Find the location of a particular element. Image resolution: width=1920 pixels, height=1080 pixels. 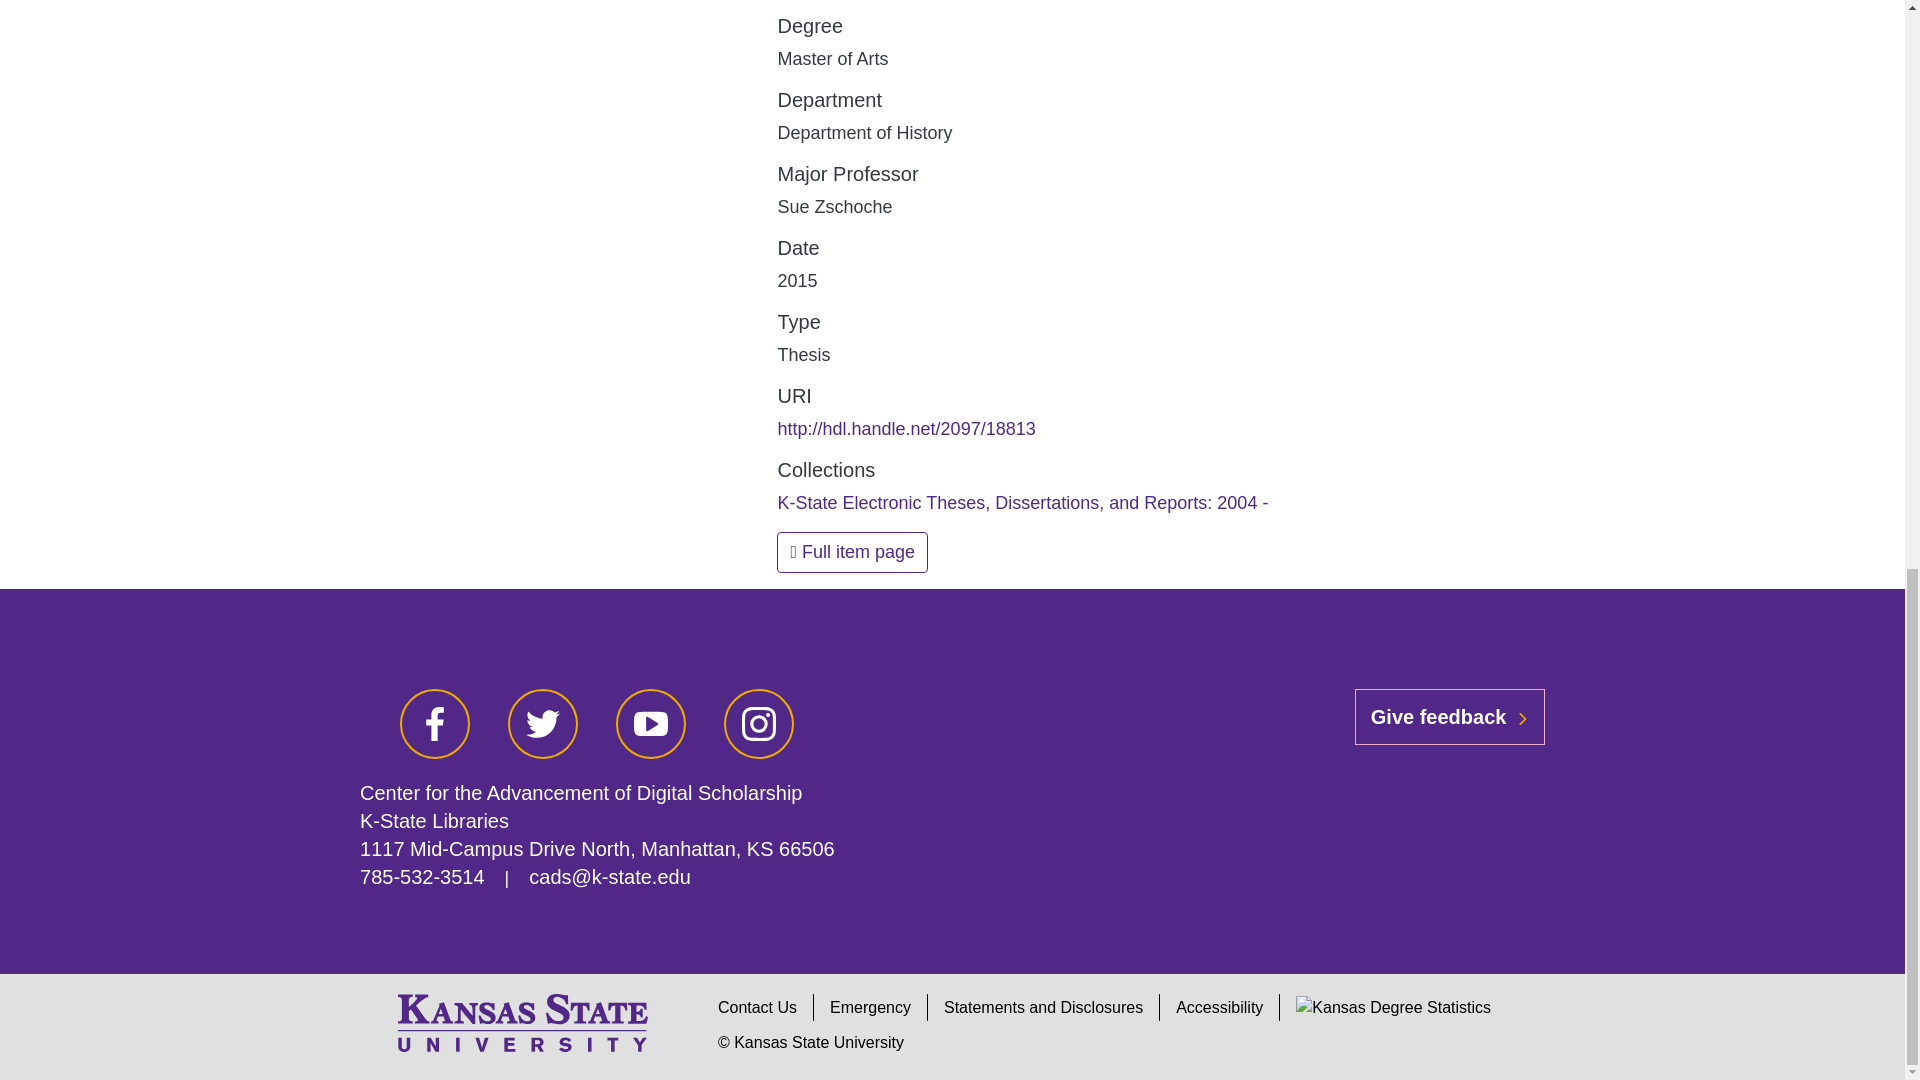

chevron is located at coordinates (1522, 718).